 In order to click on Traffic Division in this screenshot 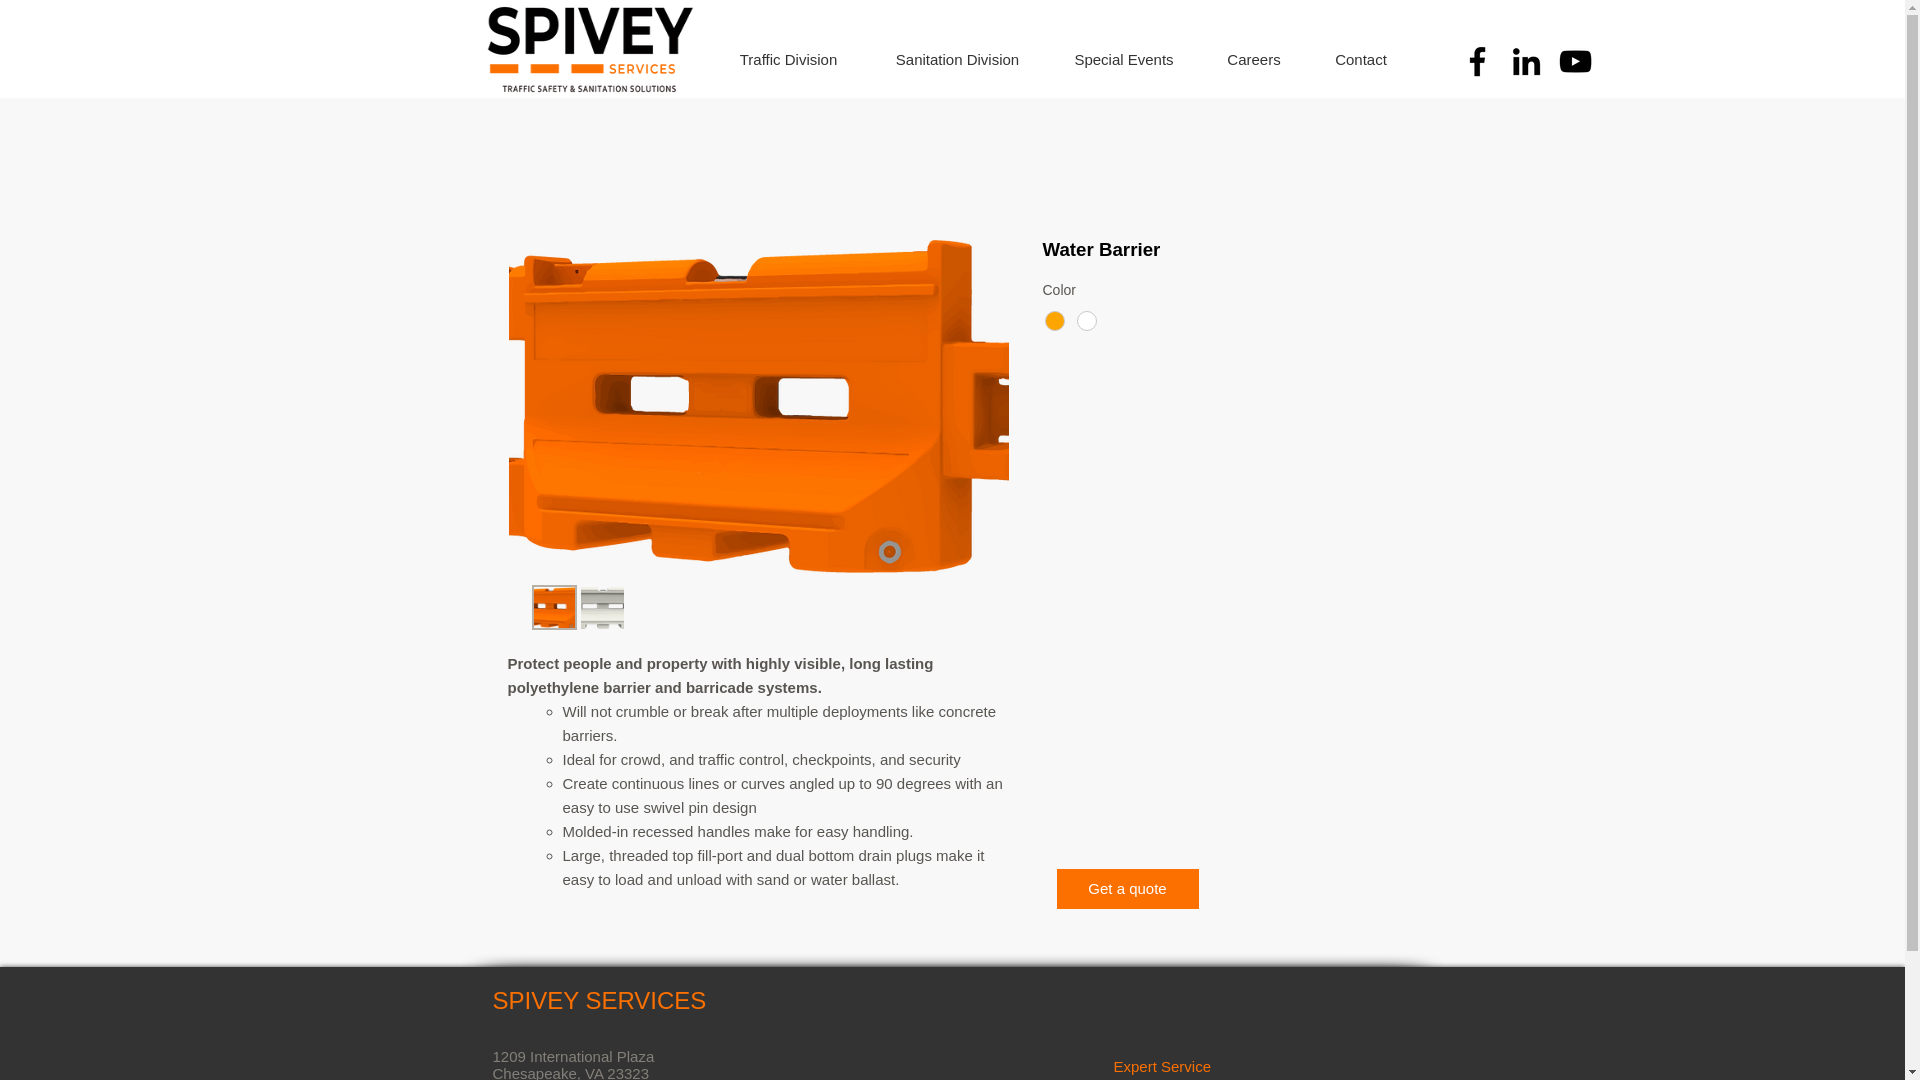, I will do `click(788, 60)`.